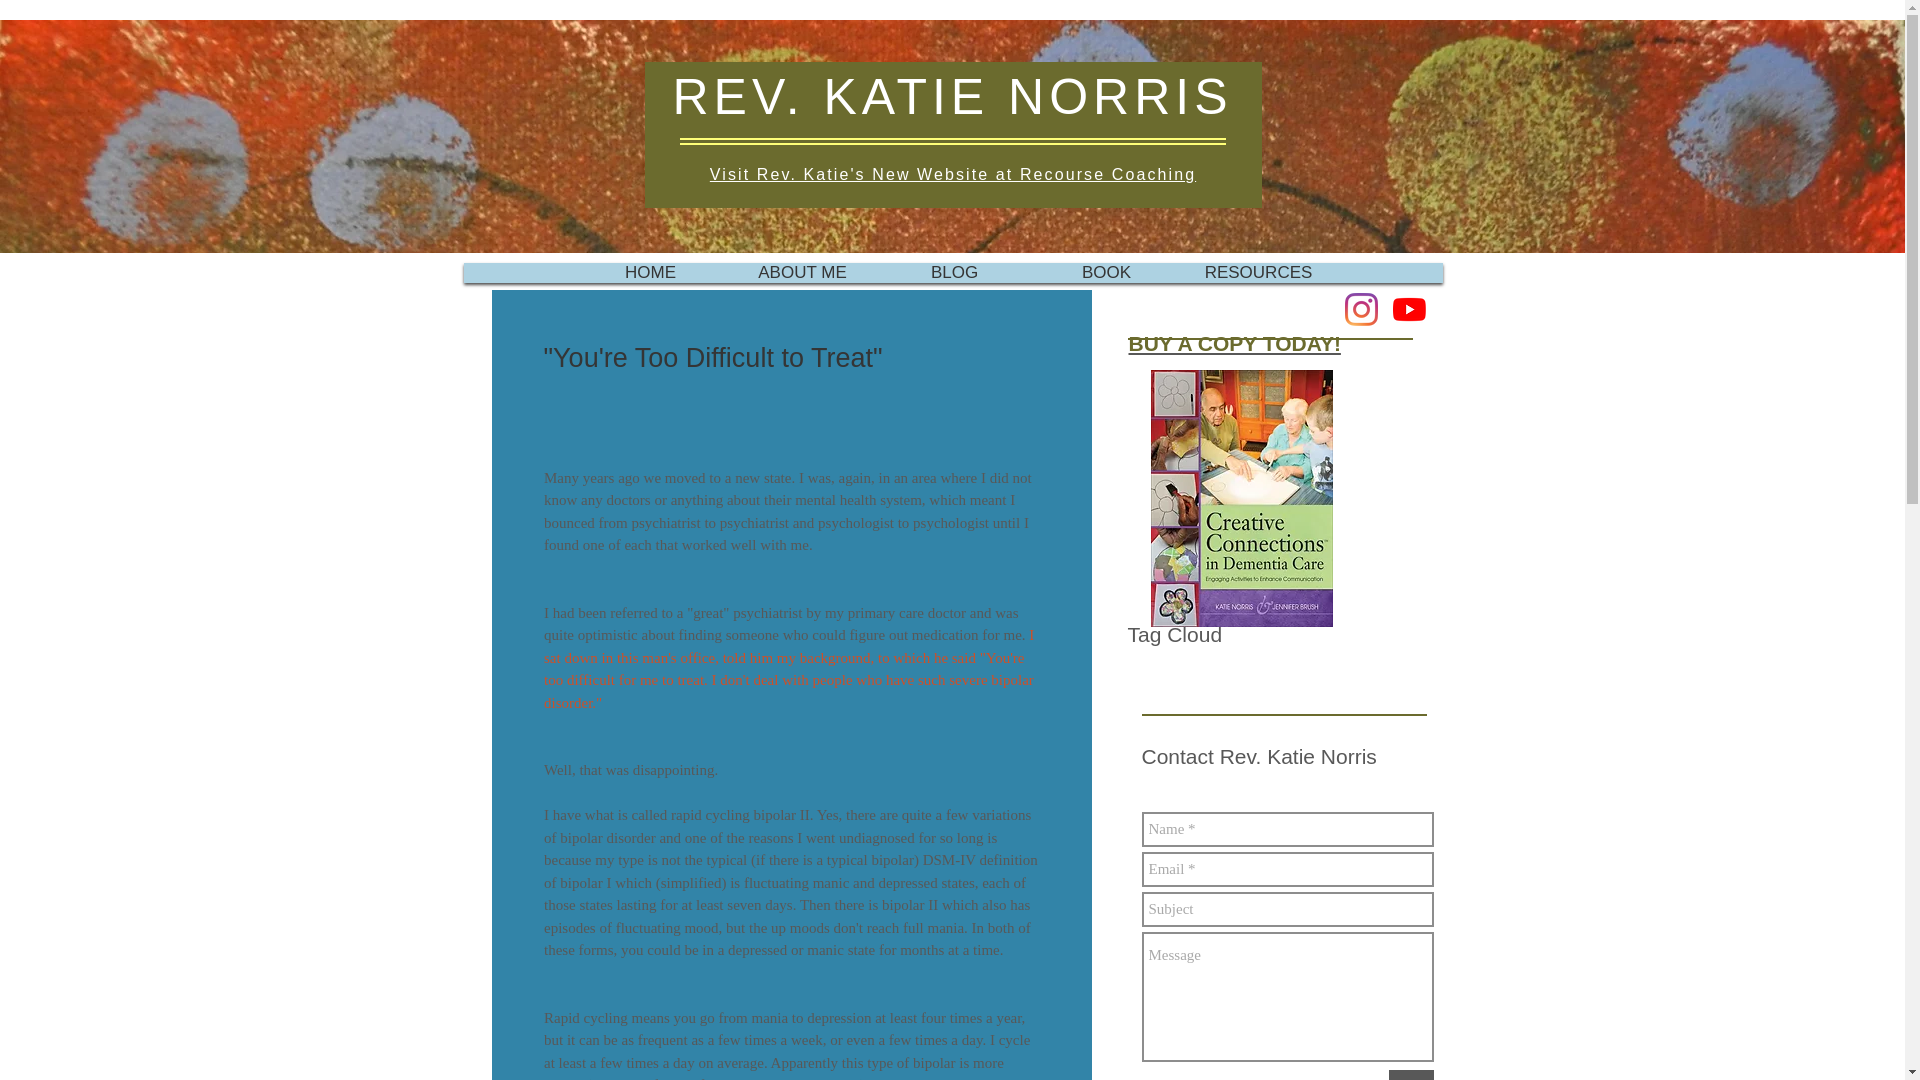  Describe the element at coordinates (1242, 672) in the screenshot. I see `Site Search` at that location.